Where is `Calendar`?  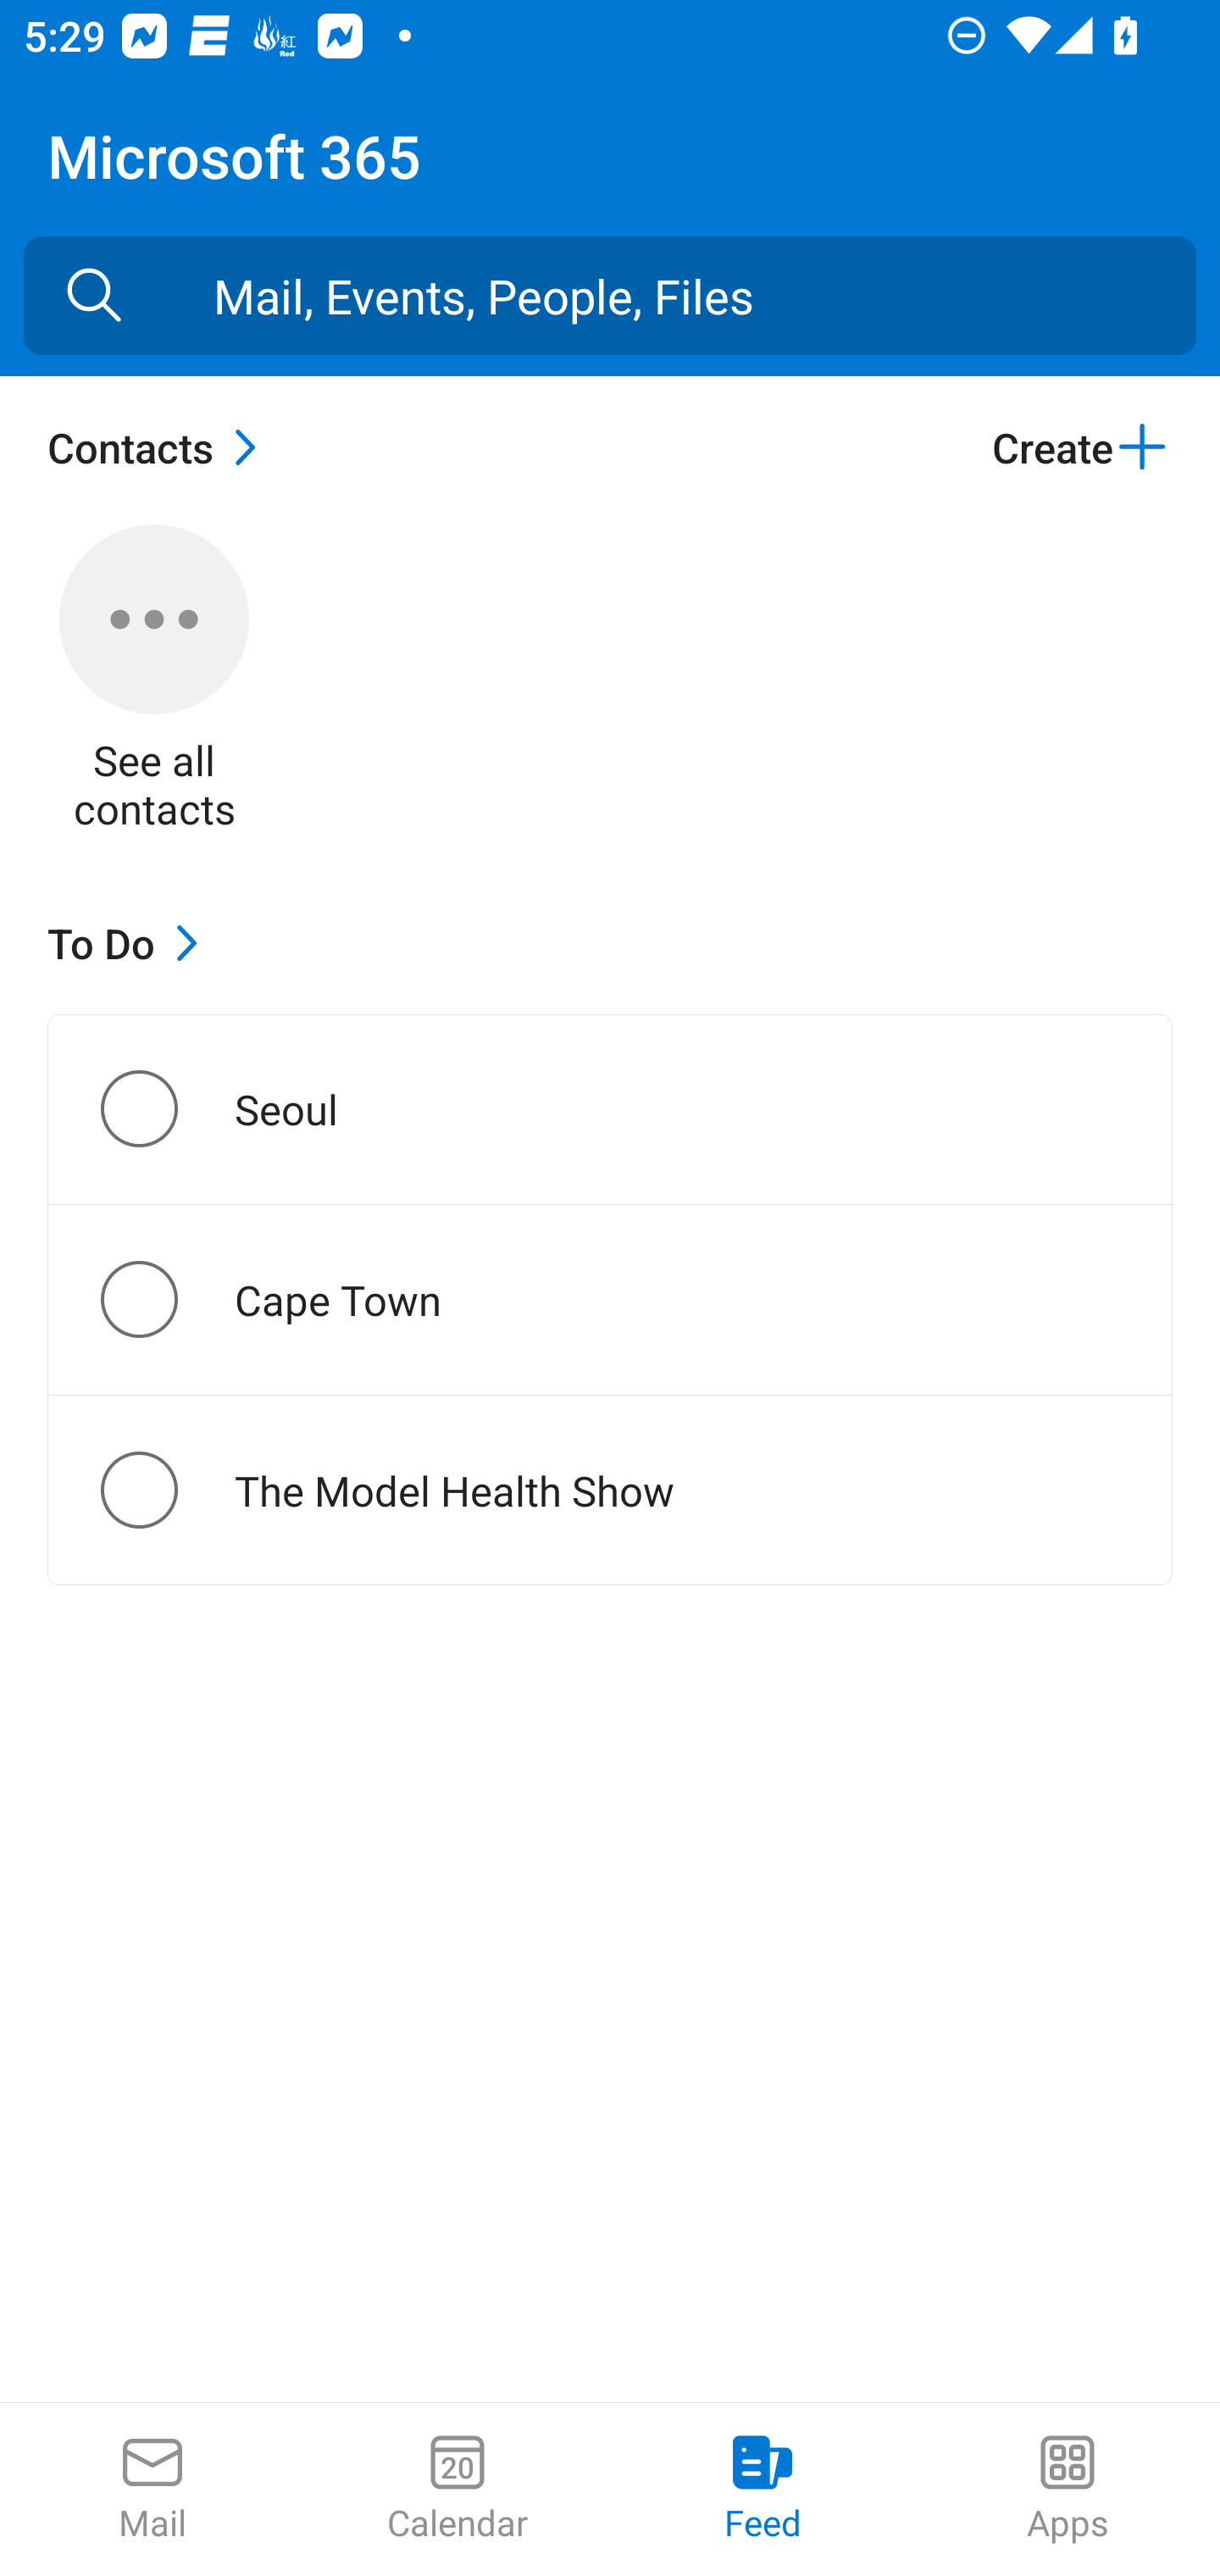 Calendar is located at coordinates (457, 2490).